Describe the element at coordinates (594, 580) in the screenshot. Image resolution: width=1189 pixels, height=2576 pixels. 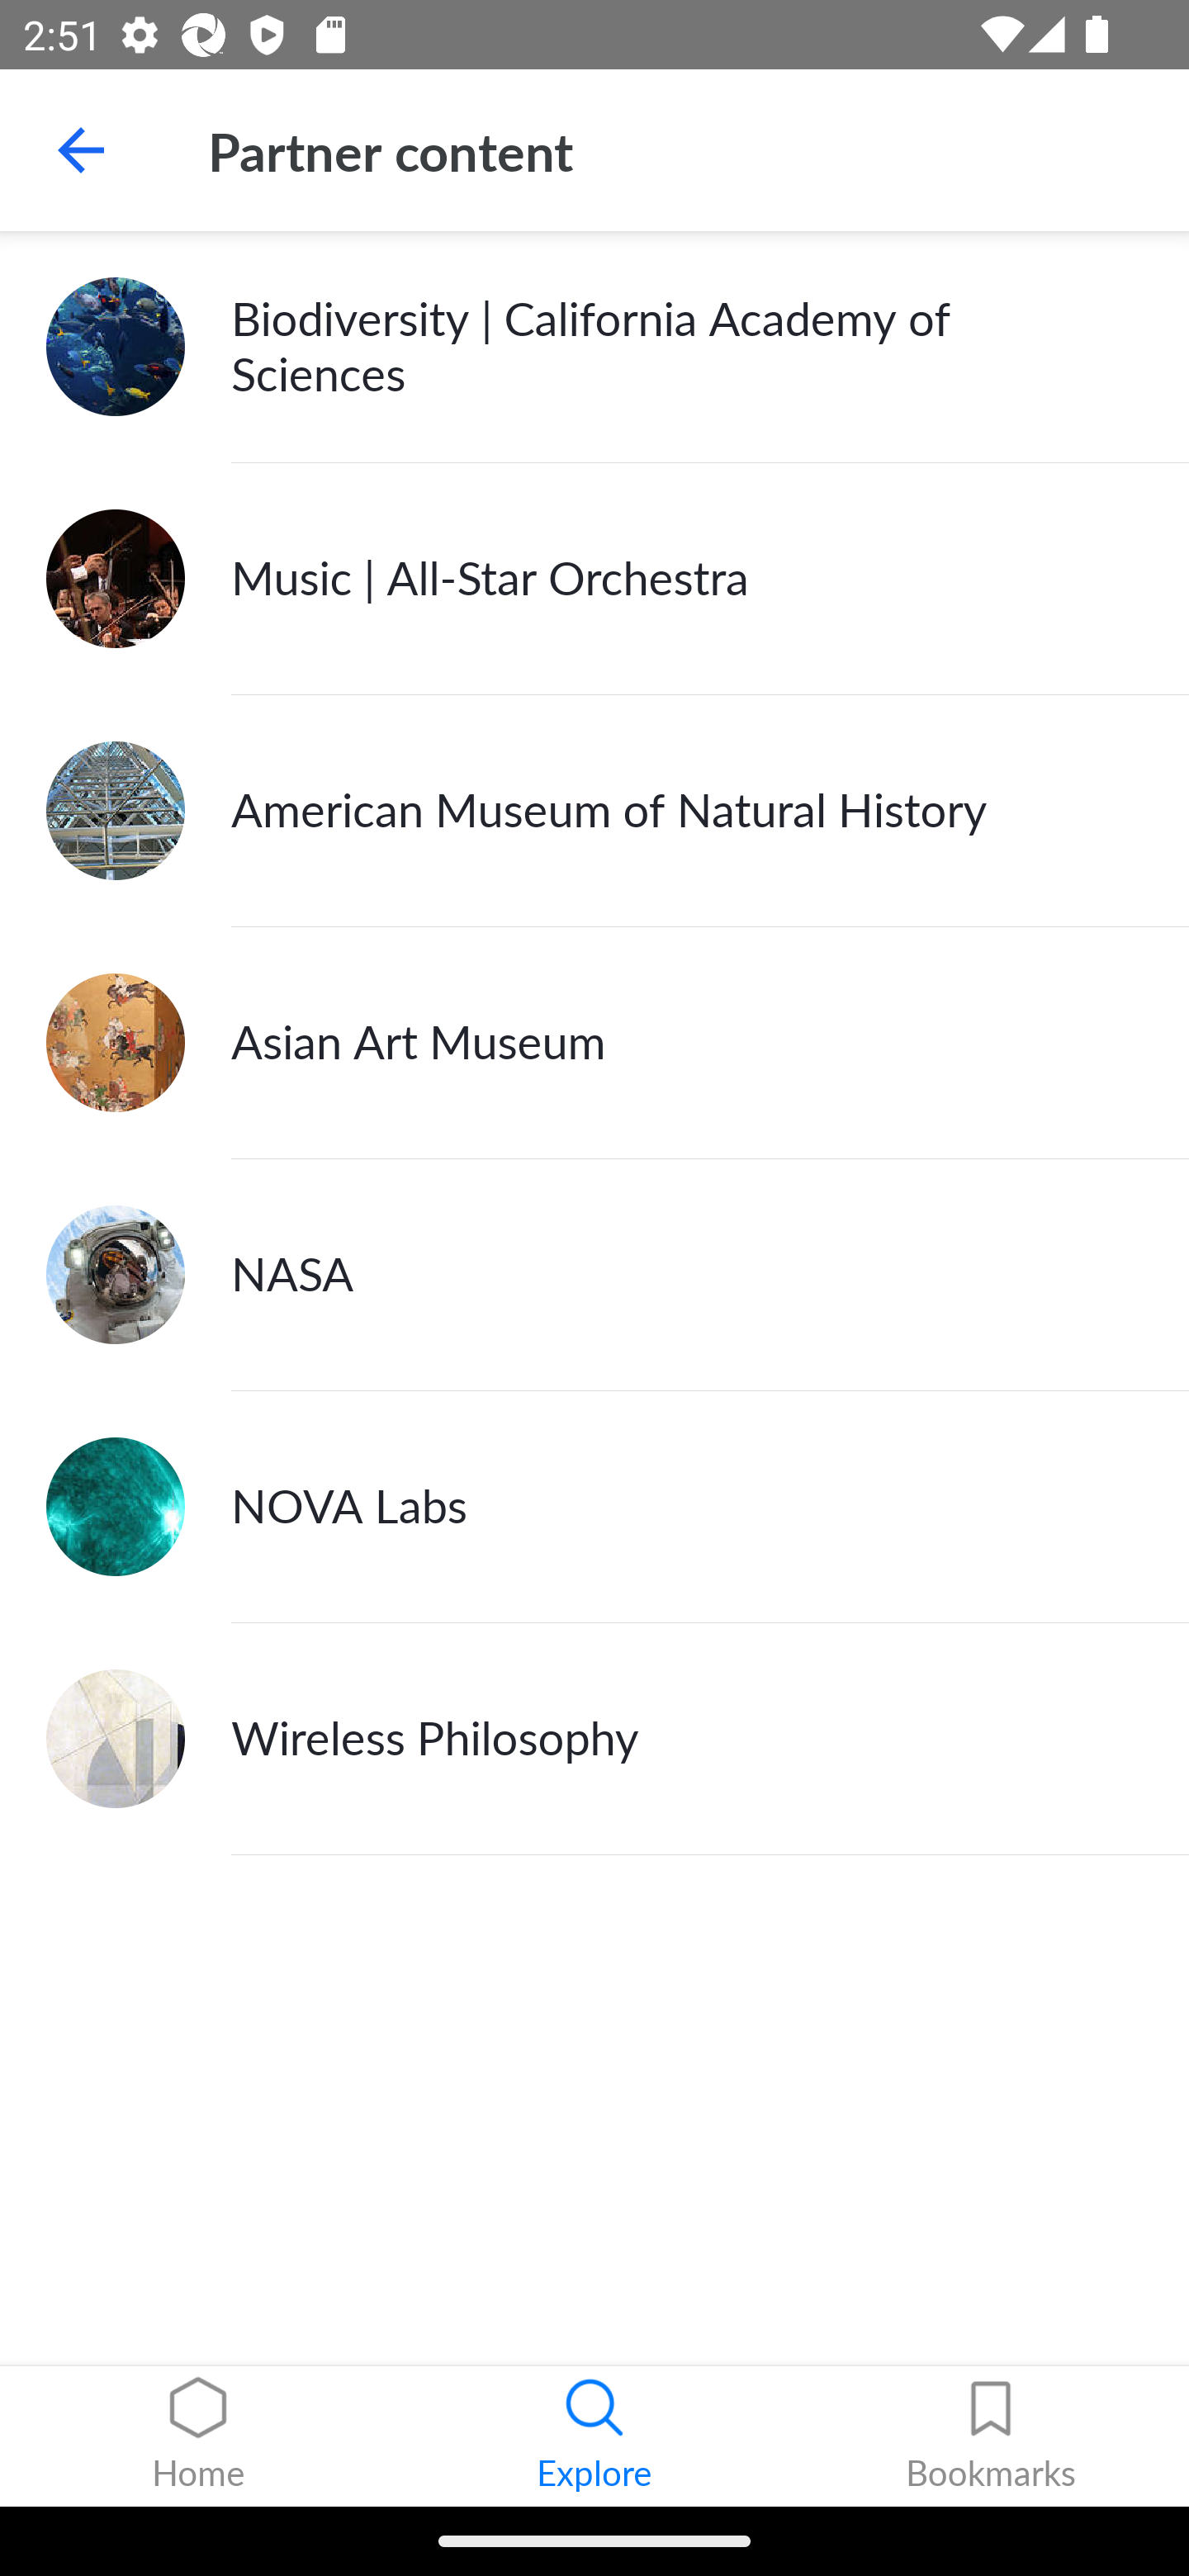
I see `Music | All-Star Orchestra` at that location.